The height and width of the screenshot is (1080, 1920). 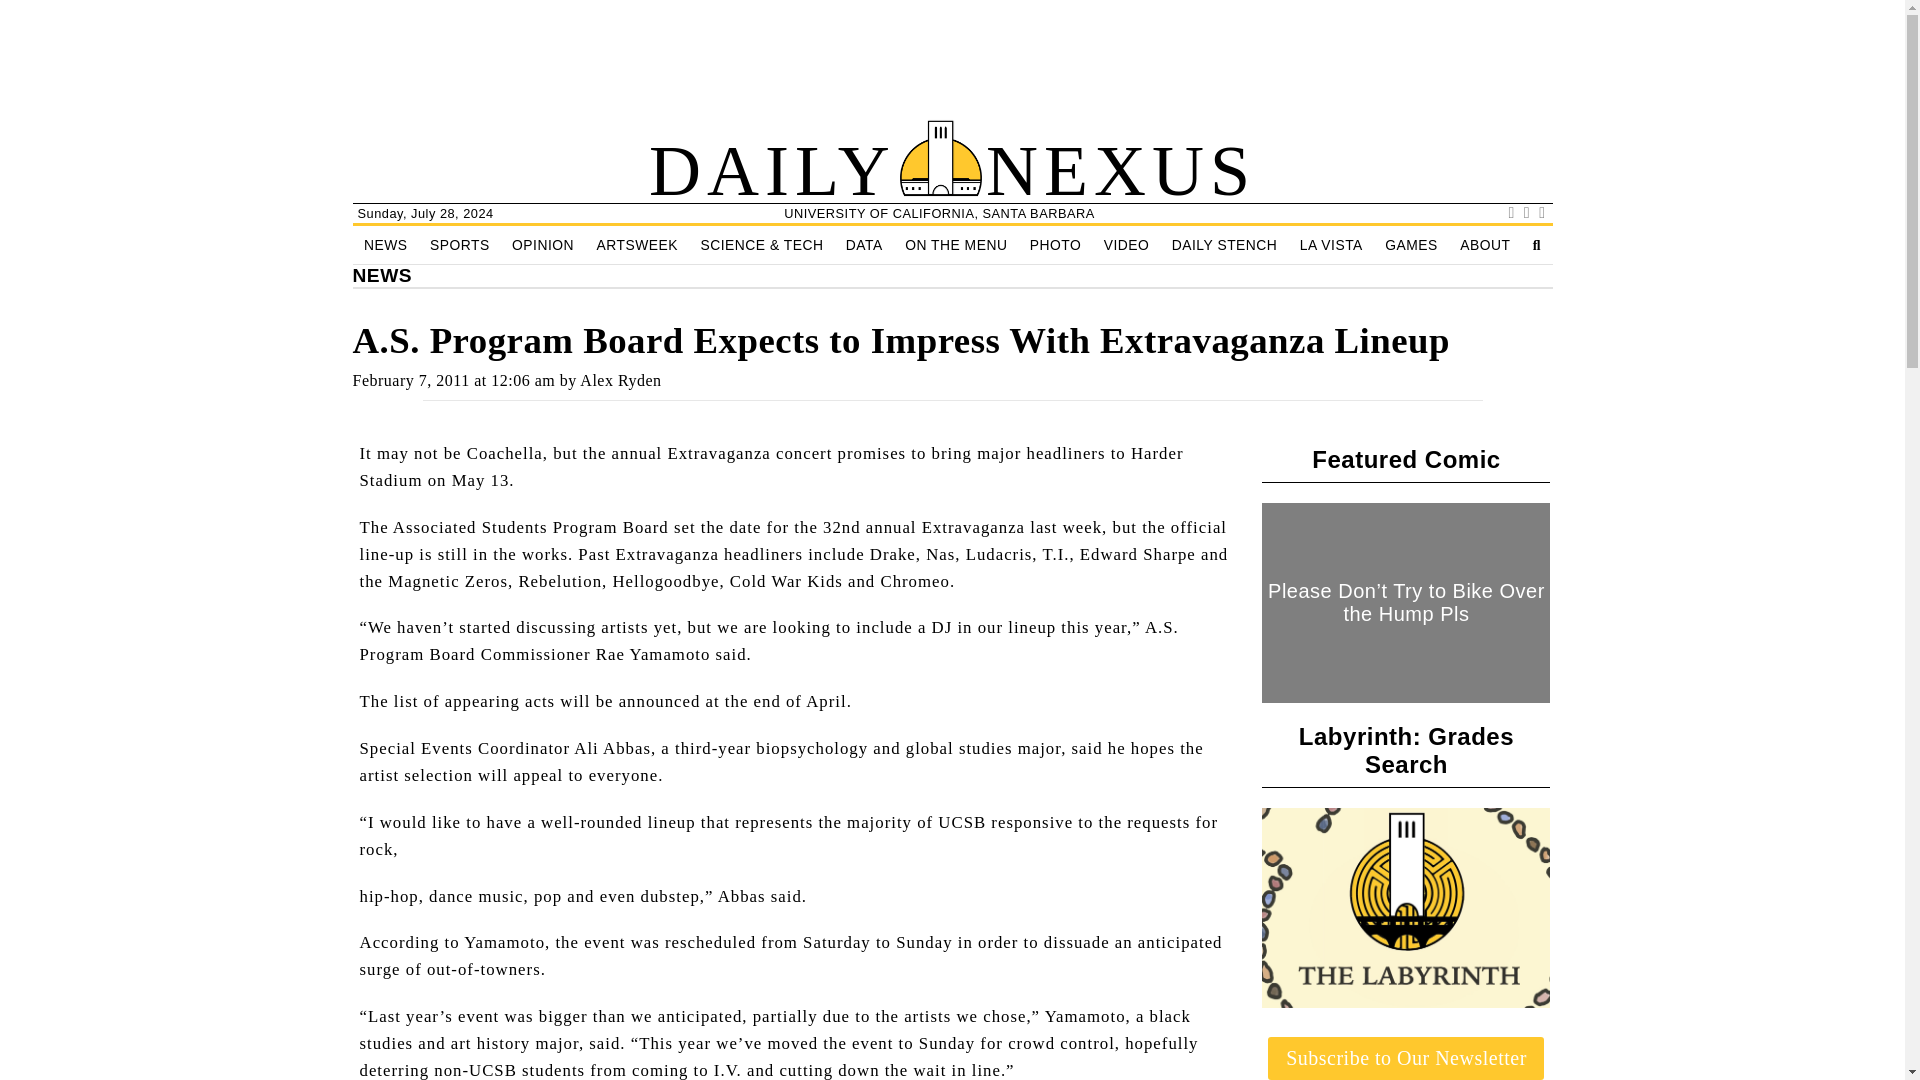 I want to click on Posts by Alex Ryden, so click(x=620, y=380).